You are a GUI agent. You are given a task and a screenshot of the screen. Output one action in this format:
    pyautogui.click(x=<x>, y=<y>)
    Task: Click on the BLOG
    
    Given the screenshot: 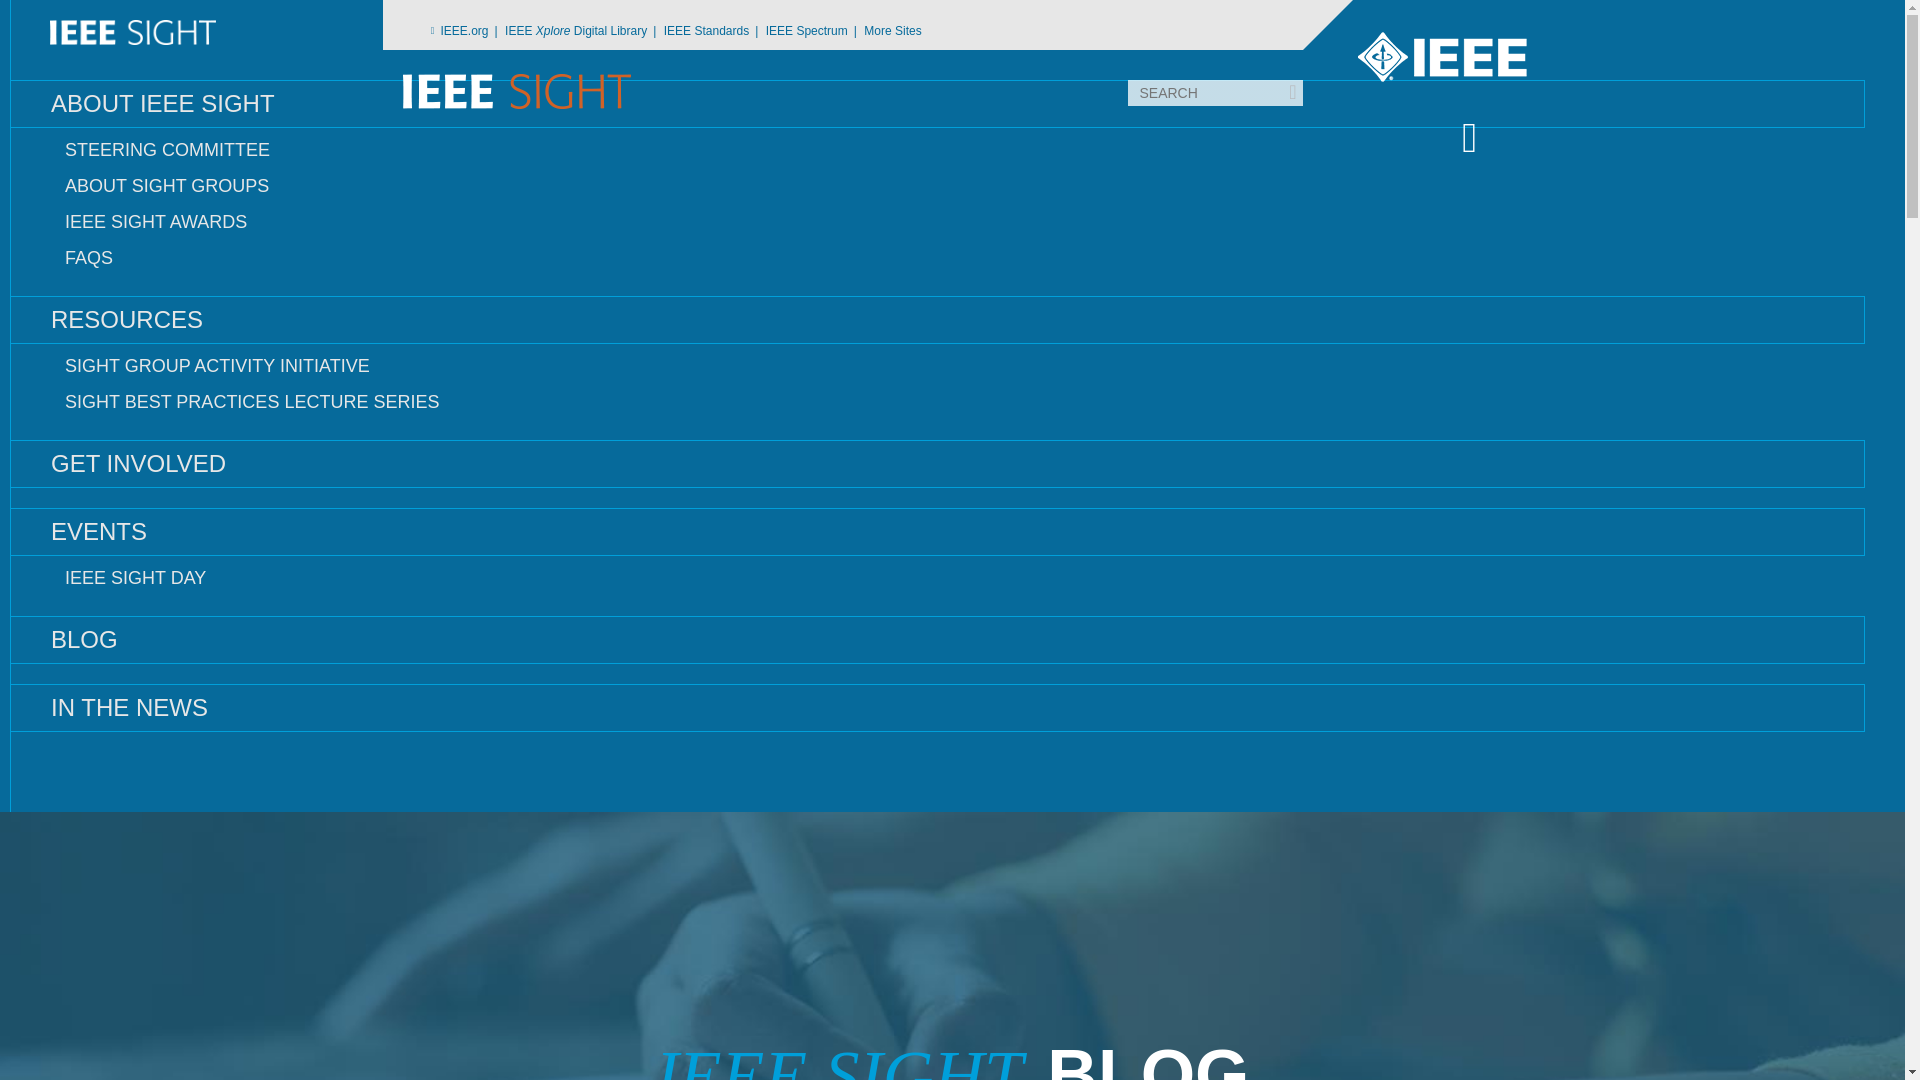 What is the action you would take?
    pyautogui.click(x=936, y=640)
    